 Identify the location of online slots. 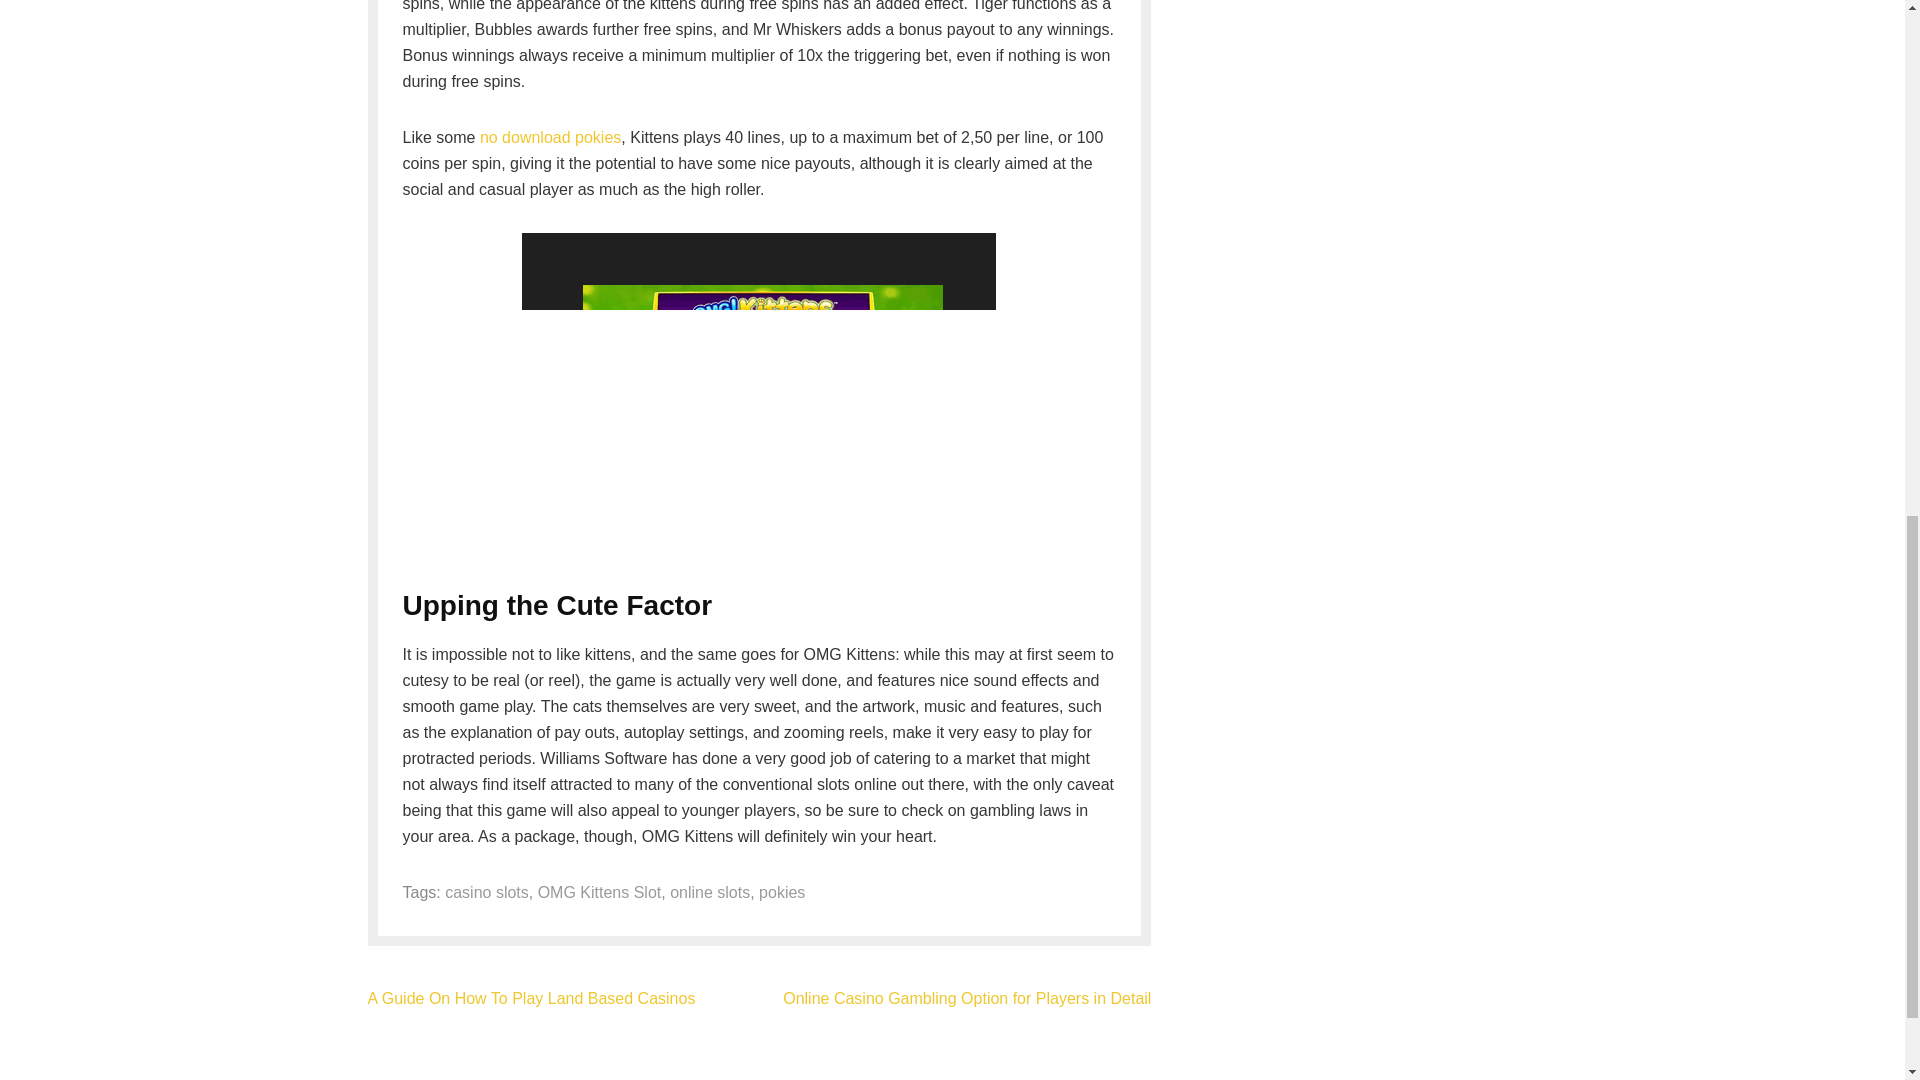
(710, 892).